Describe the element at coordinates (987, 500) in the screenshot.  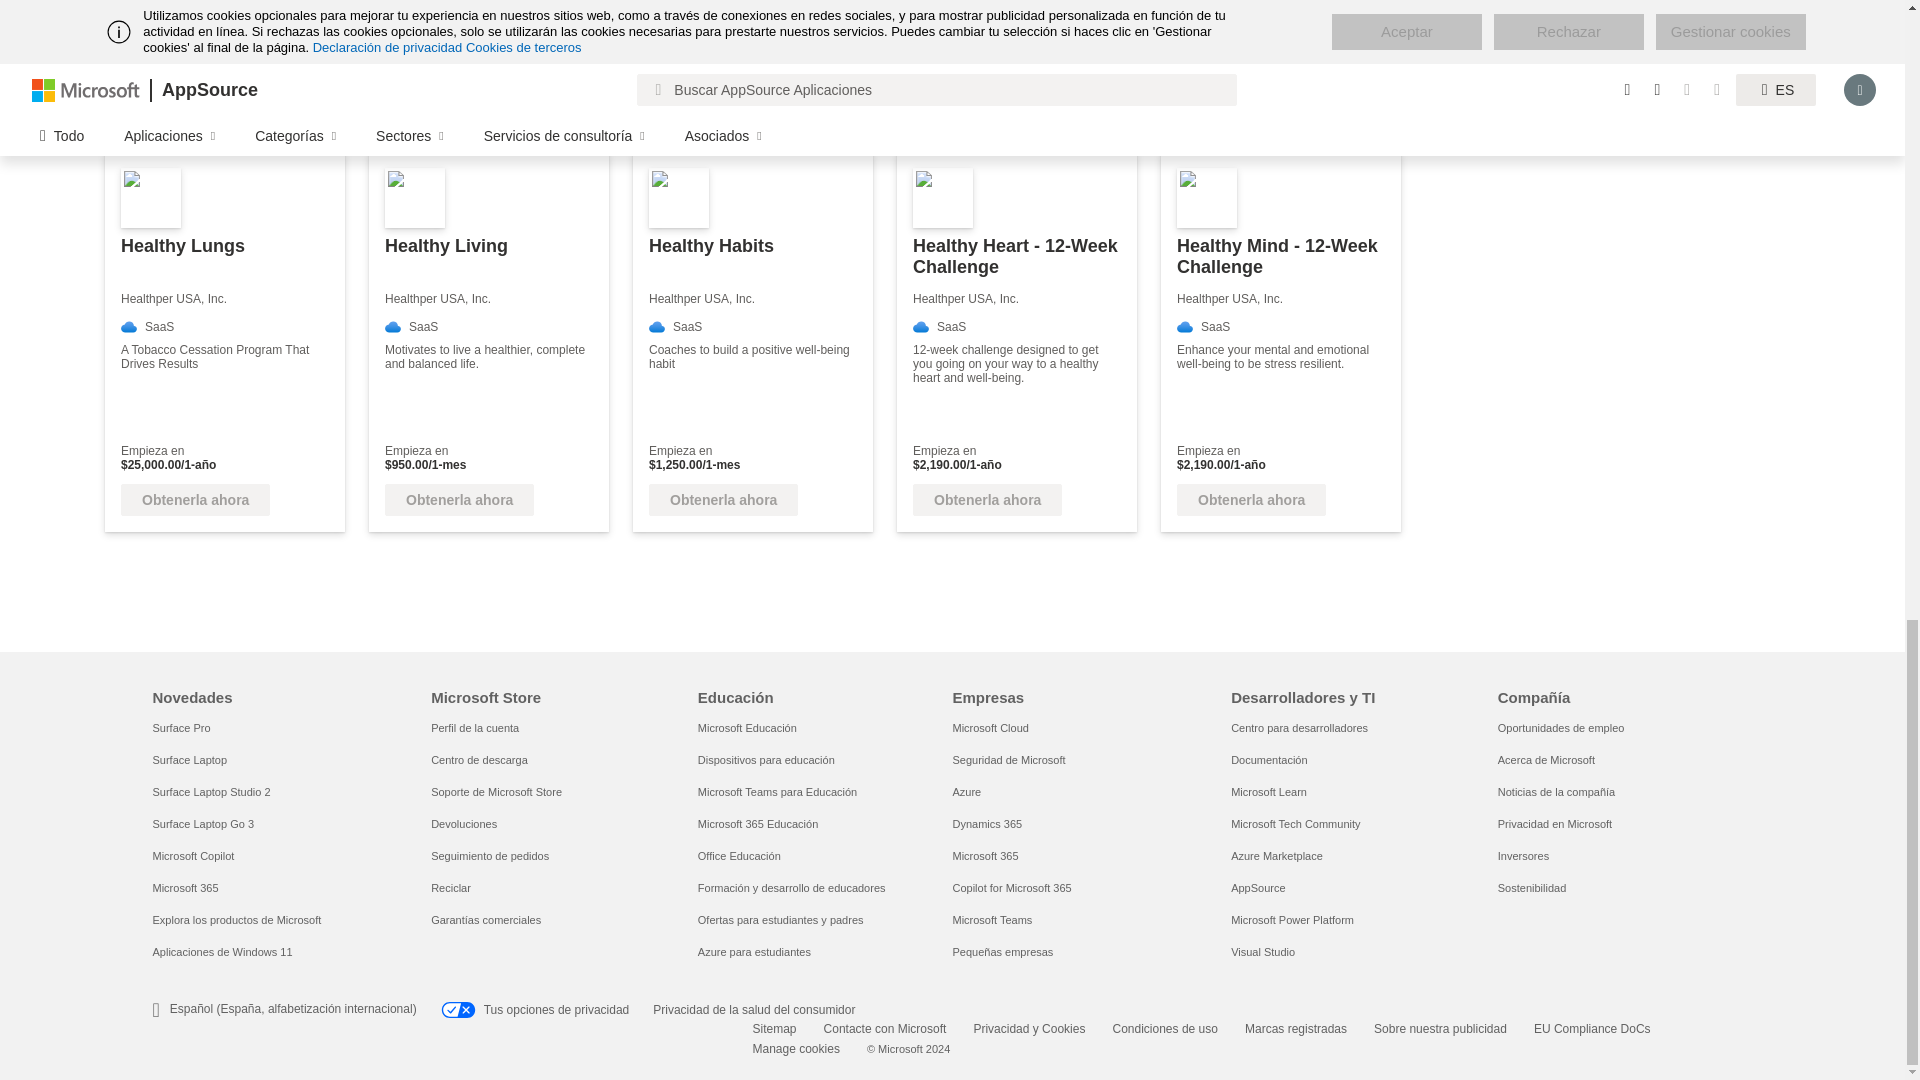
I see `Obtenerla ahora` at that location.